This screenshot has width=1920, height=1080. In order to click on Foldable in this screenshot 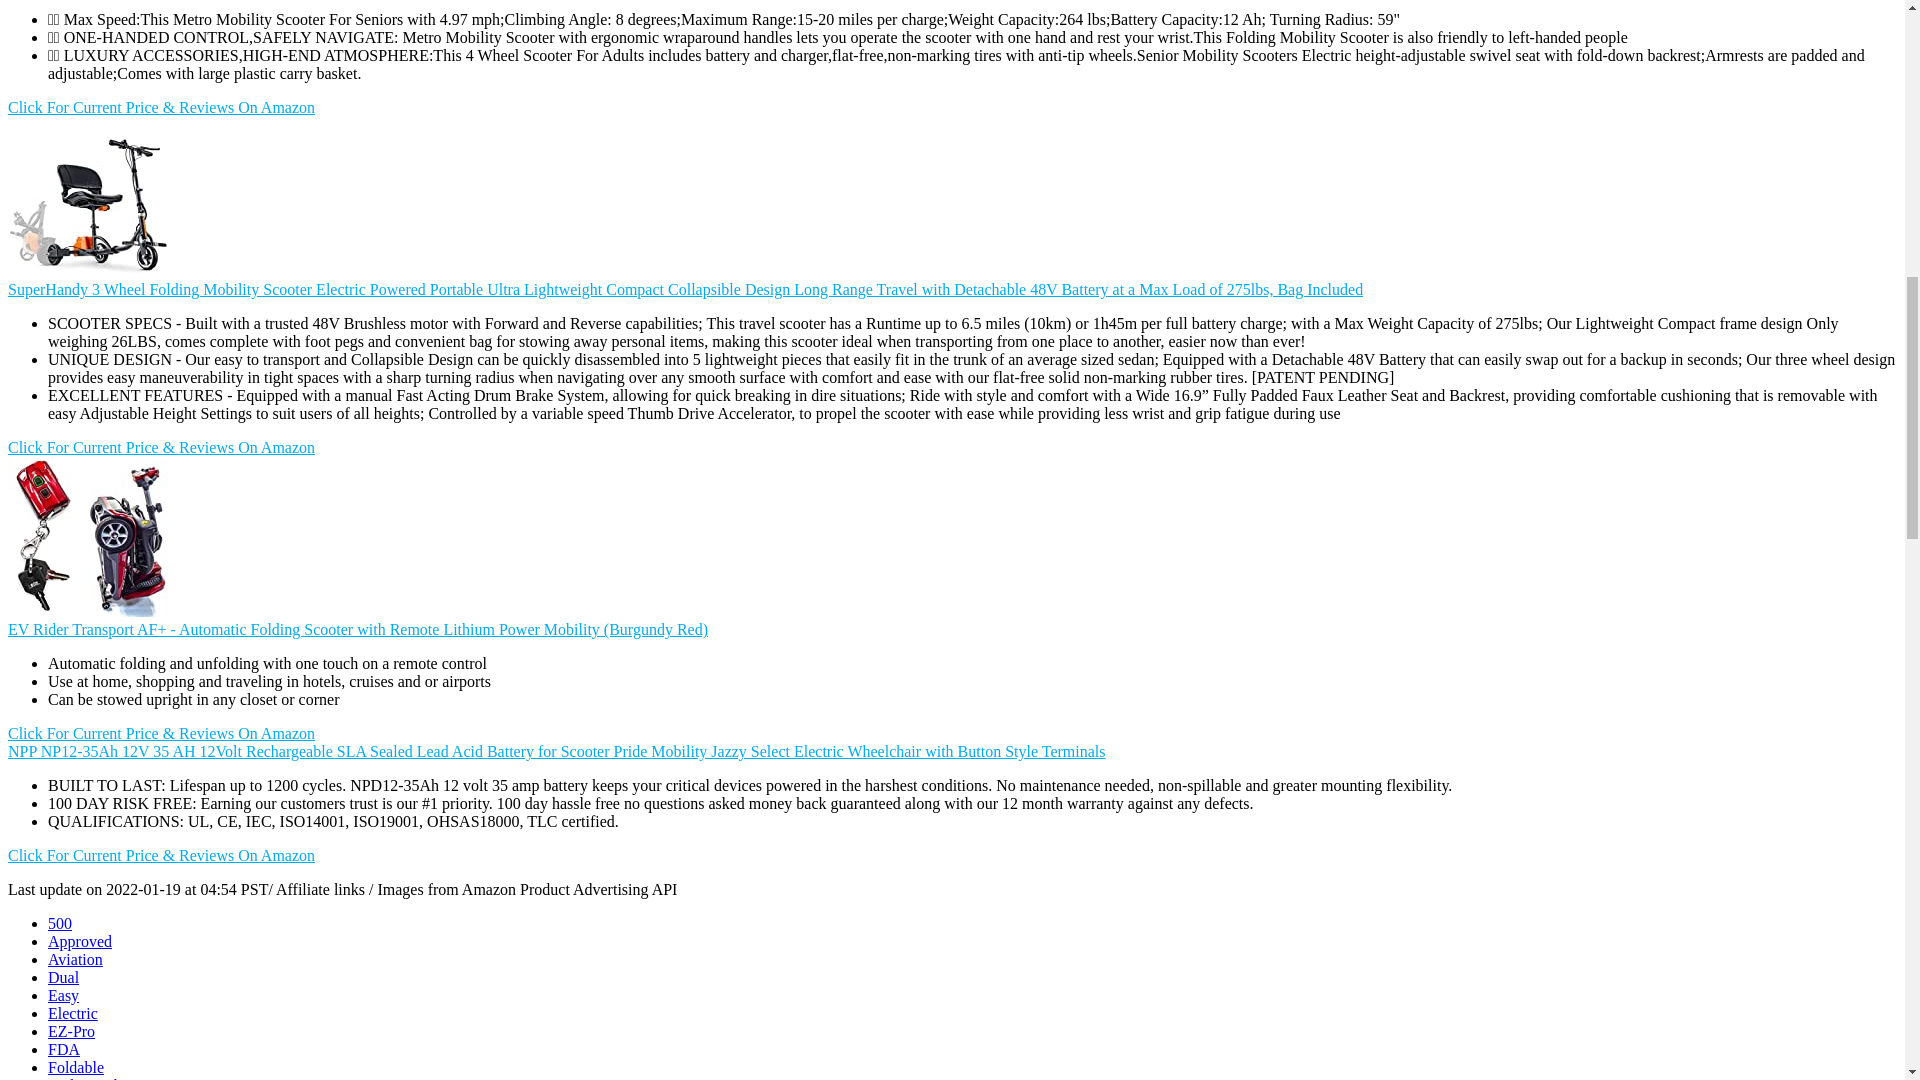, I will do `click(76, 1067)`.